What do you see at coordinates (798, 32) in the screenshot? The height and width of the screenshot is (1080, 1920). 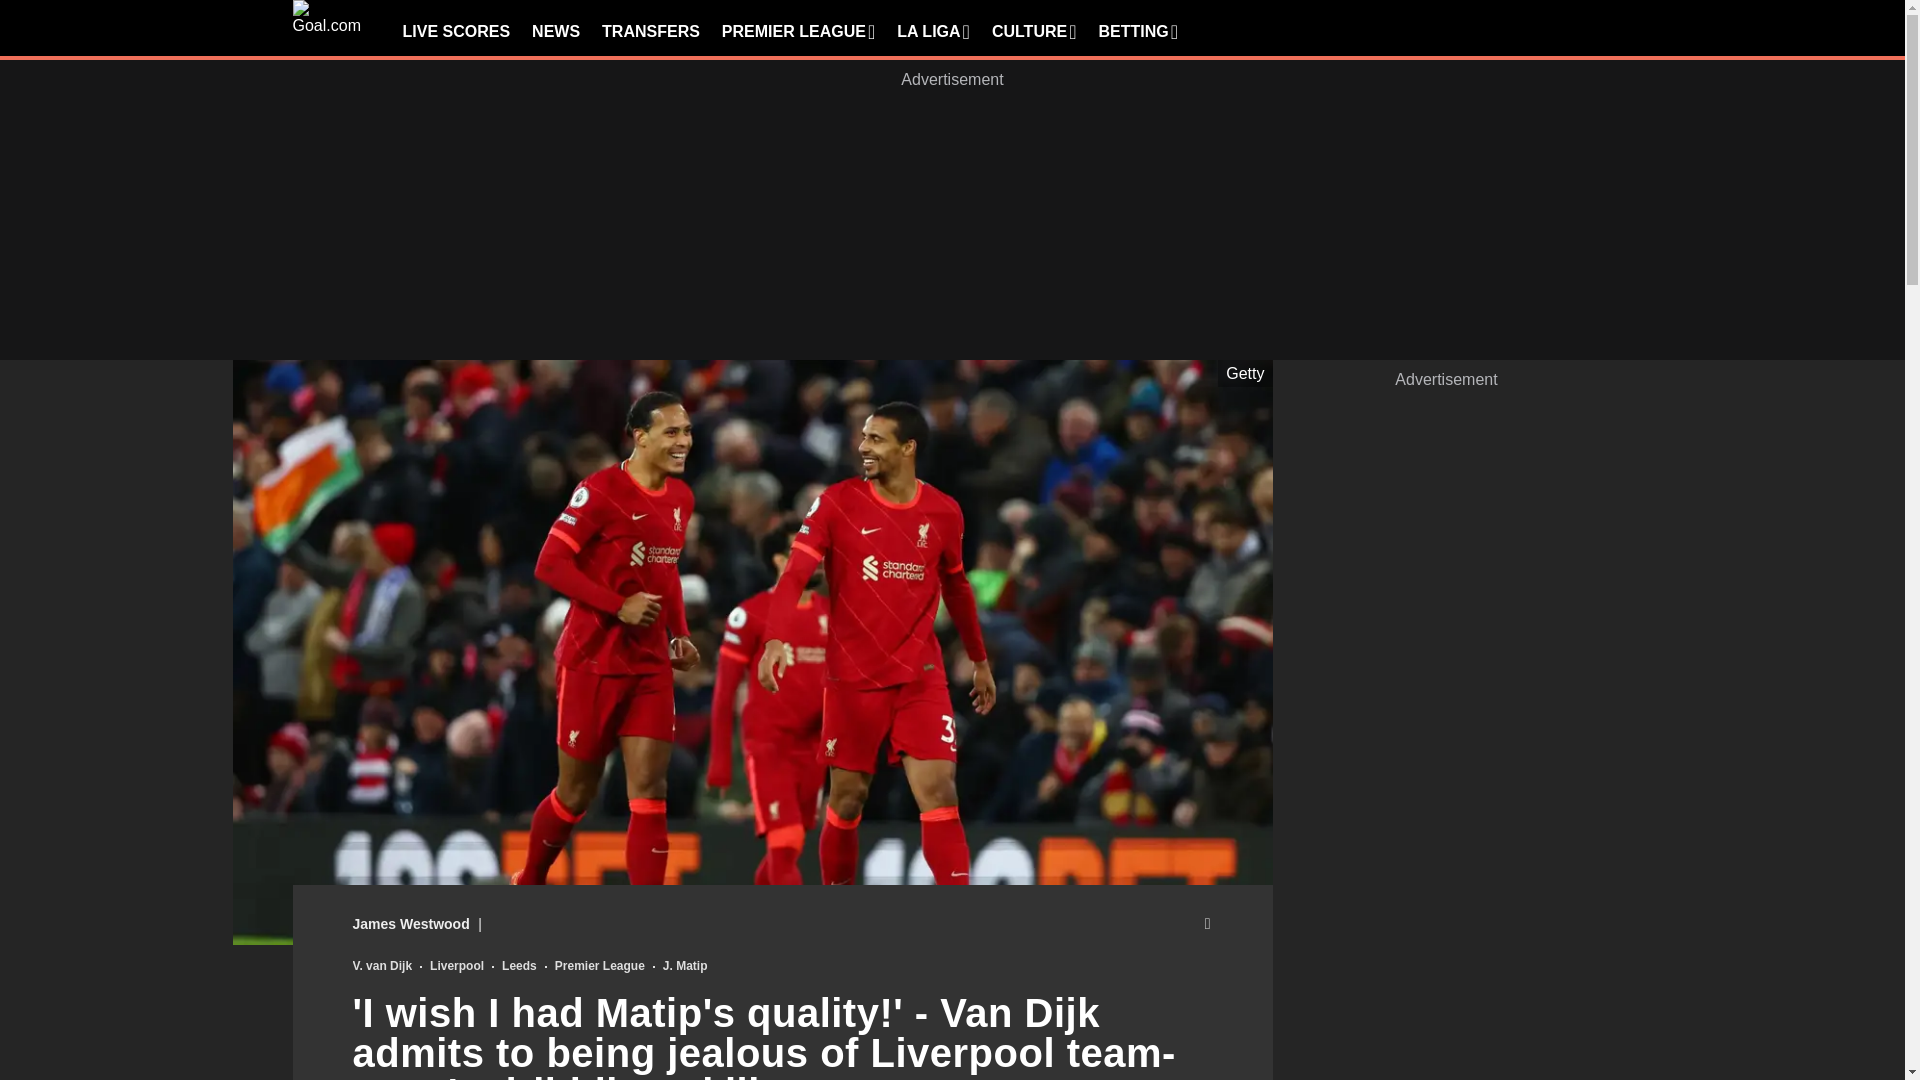 I see `PREMIER LEAGUE` at bounding box center [798, 32].